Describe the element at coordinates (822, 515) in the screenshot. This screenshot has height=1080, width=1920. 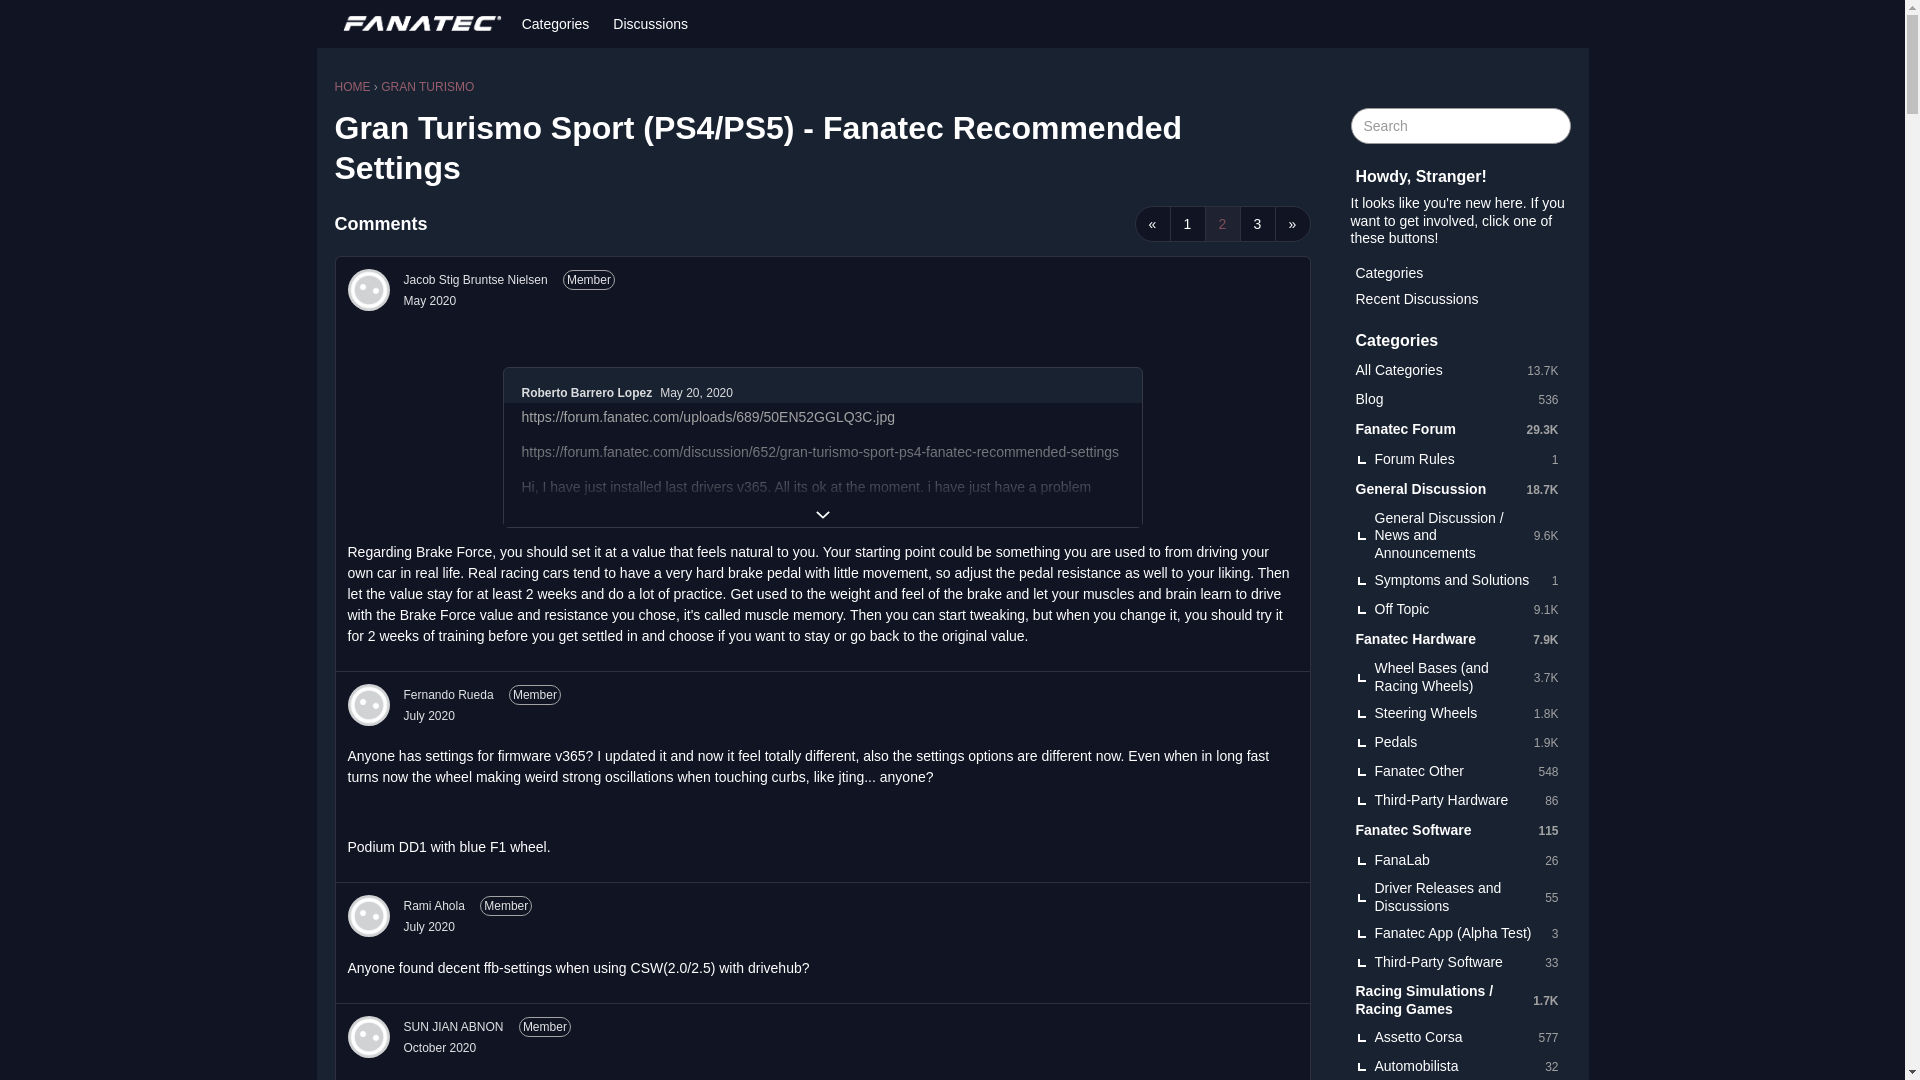
I see `Expand` at that location.